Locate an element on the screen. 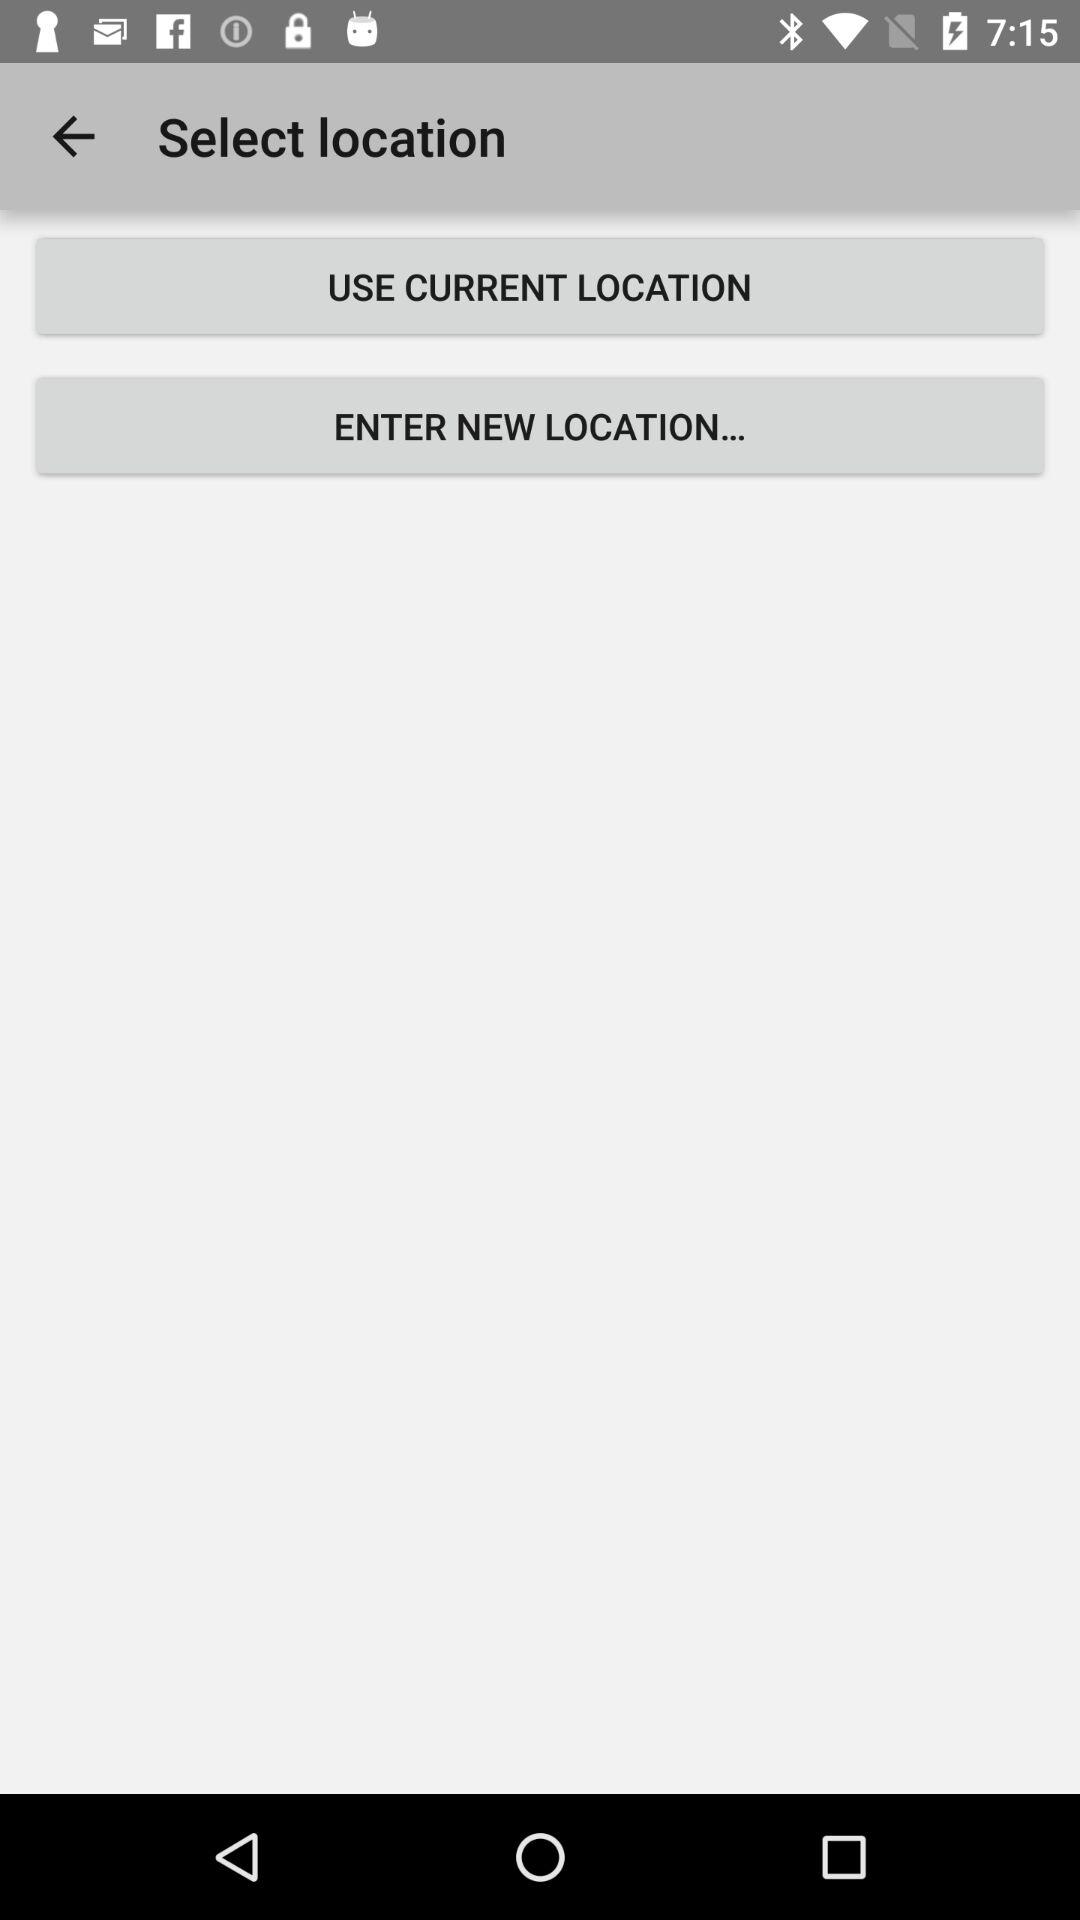 This screenshot has height=1920, width=1080. choose app next to the select location item is located at coordinates (73, 136).